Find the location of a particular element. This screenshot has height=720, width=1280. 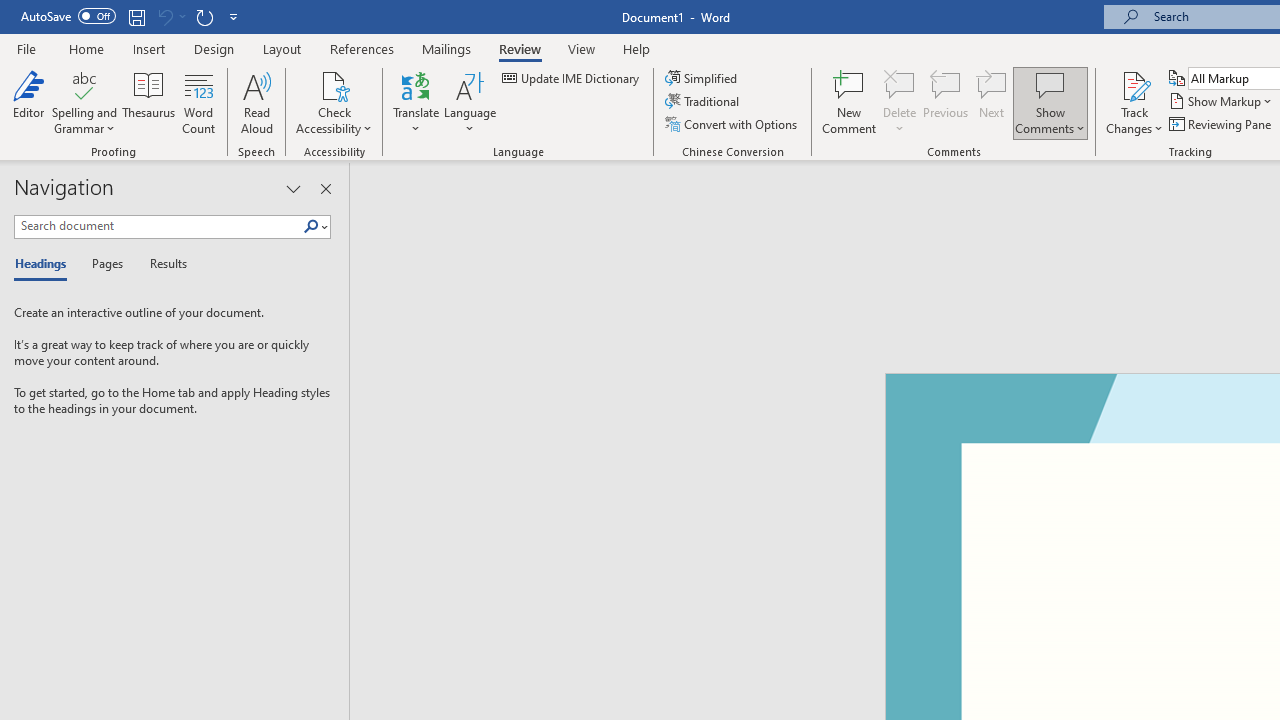

Previous is located at coordinates (946, 102).